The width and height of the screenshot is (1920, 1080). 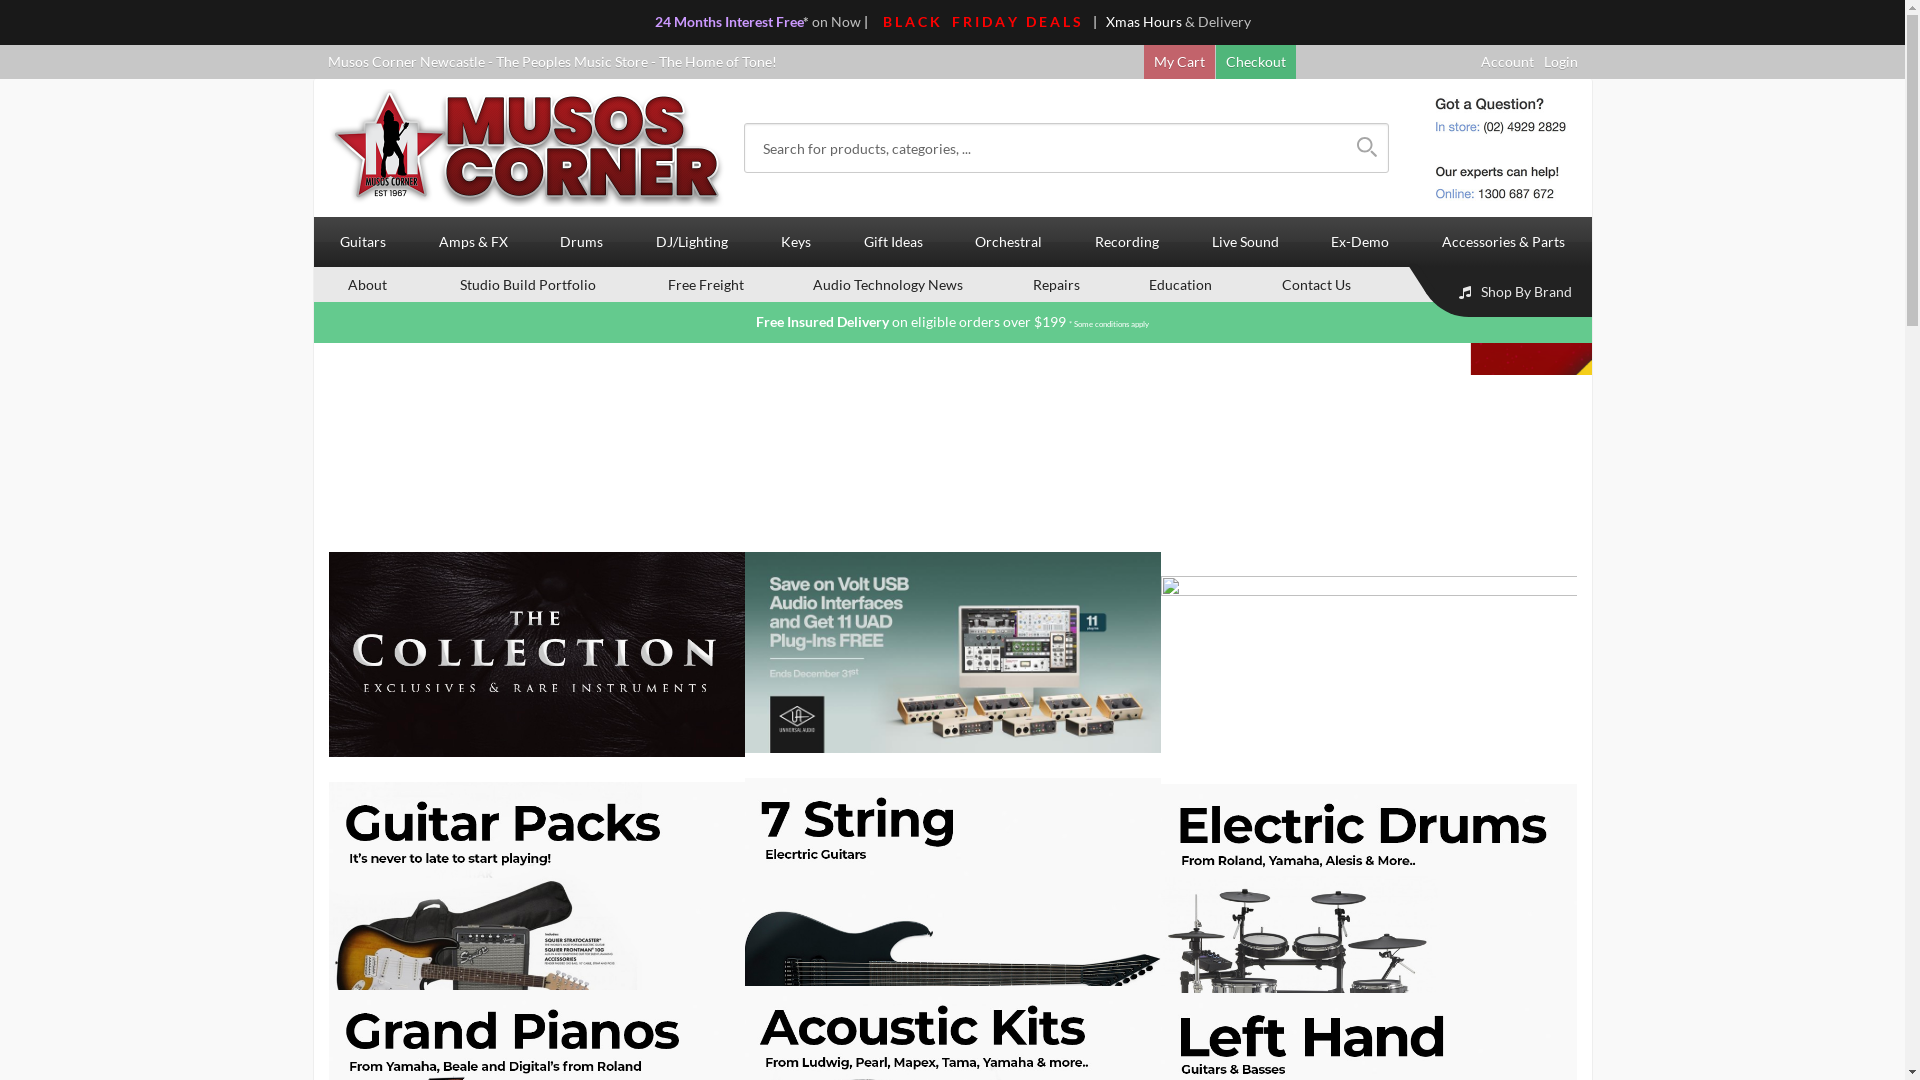 I want to click on Account, so click(x=1506, y=60).